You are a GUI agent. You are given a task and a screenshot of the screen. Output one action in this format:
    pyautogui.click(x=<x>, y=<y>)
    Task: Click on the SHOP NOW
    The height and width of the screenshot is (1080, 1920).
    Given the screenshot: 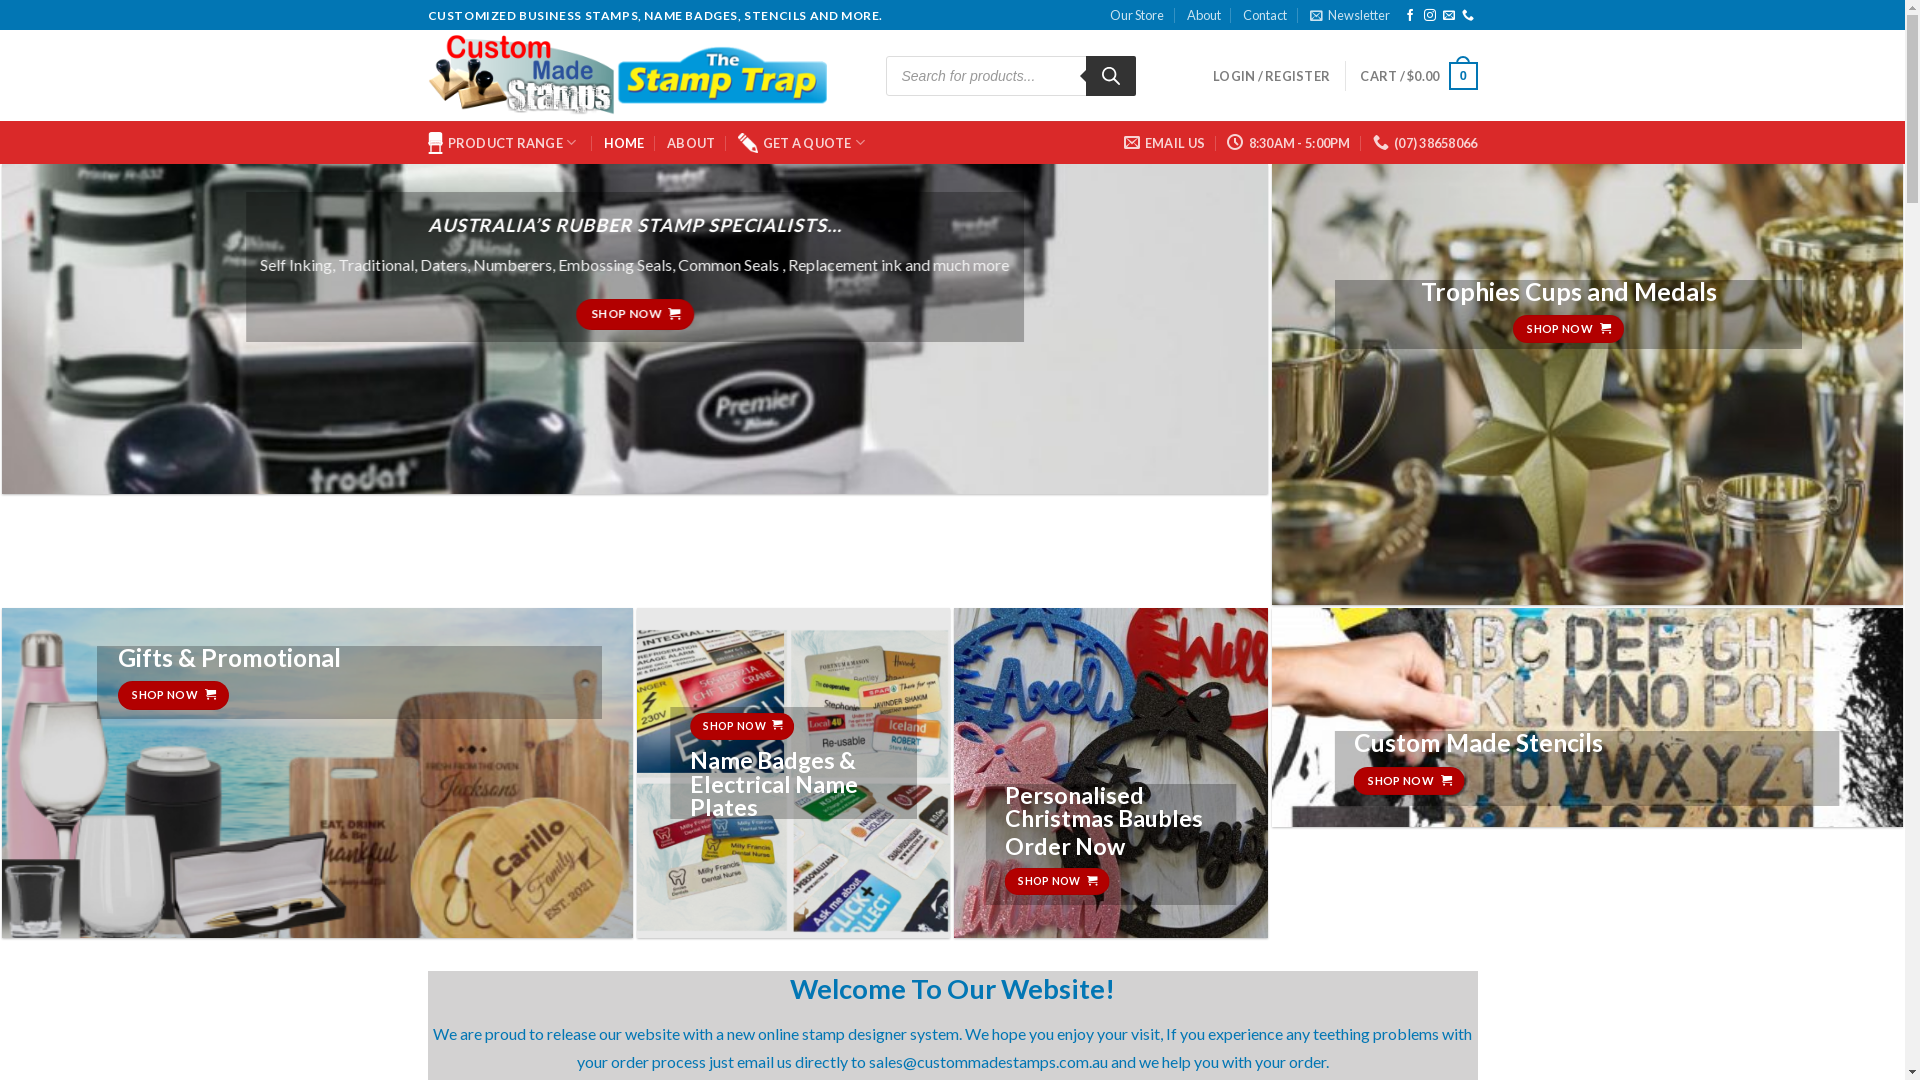 What is the action you would take?
    pyautogui.click(x=174, y=696)
    